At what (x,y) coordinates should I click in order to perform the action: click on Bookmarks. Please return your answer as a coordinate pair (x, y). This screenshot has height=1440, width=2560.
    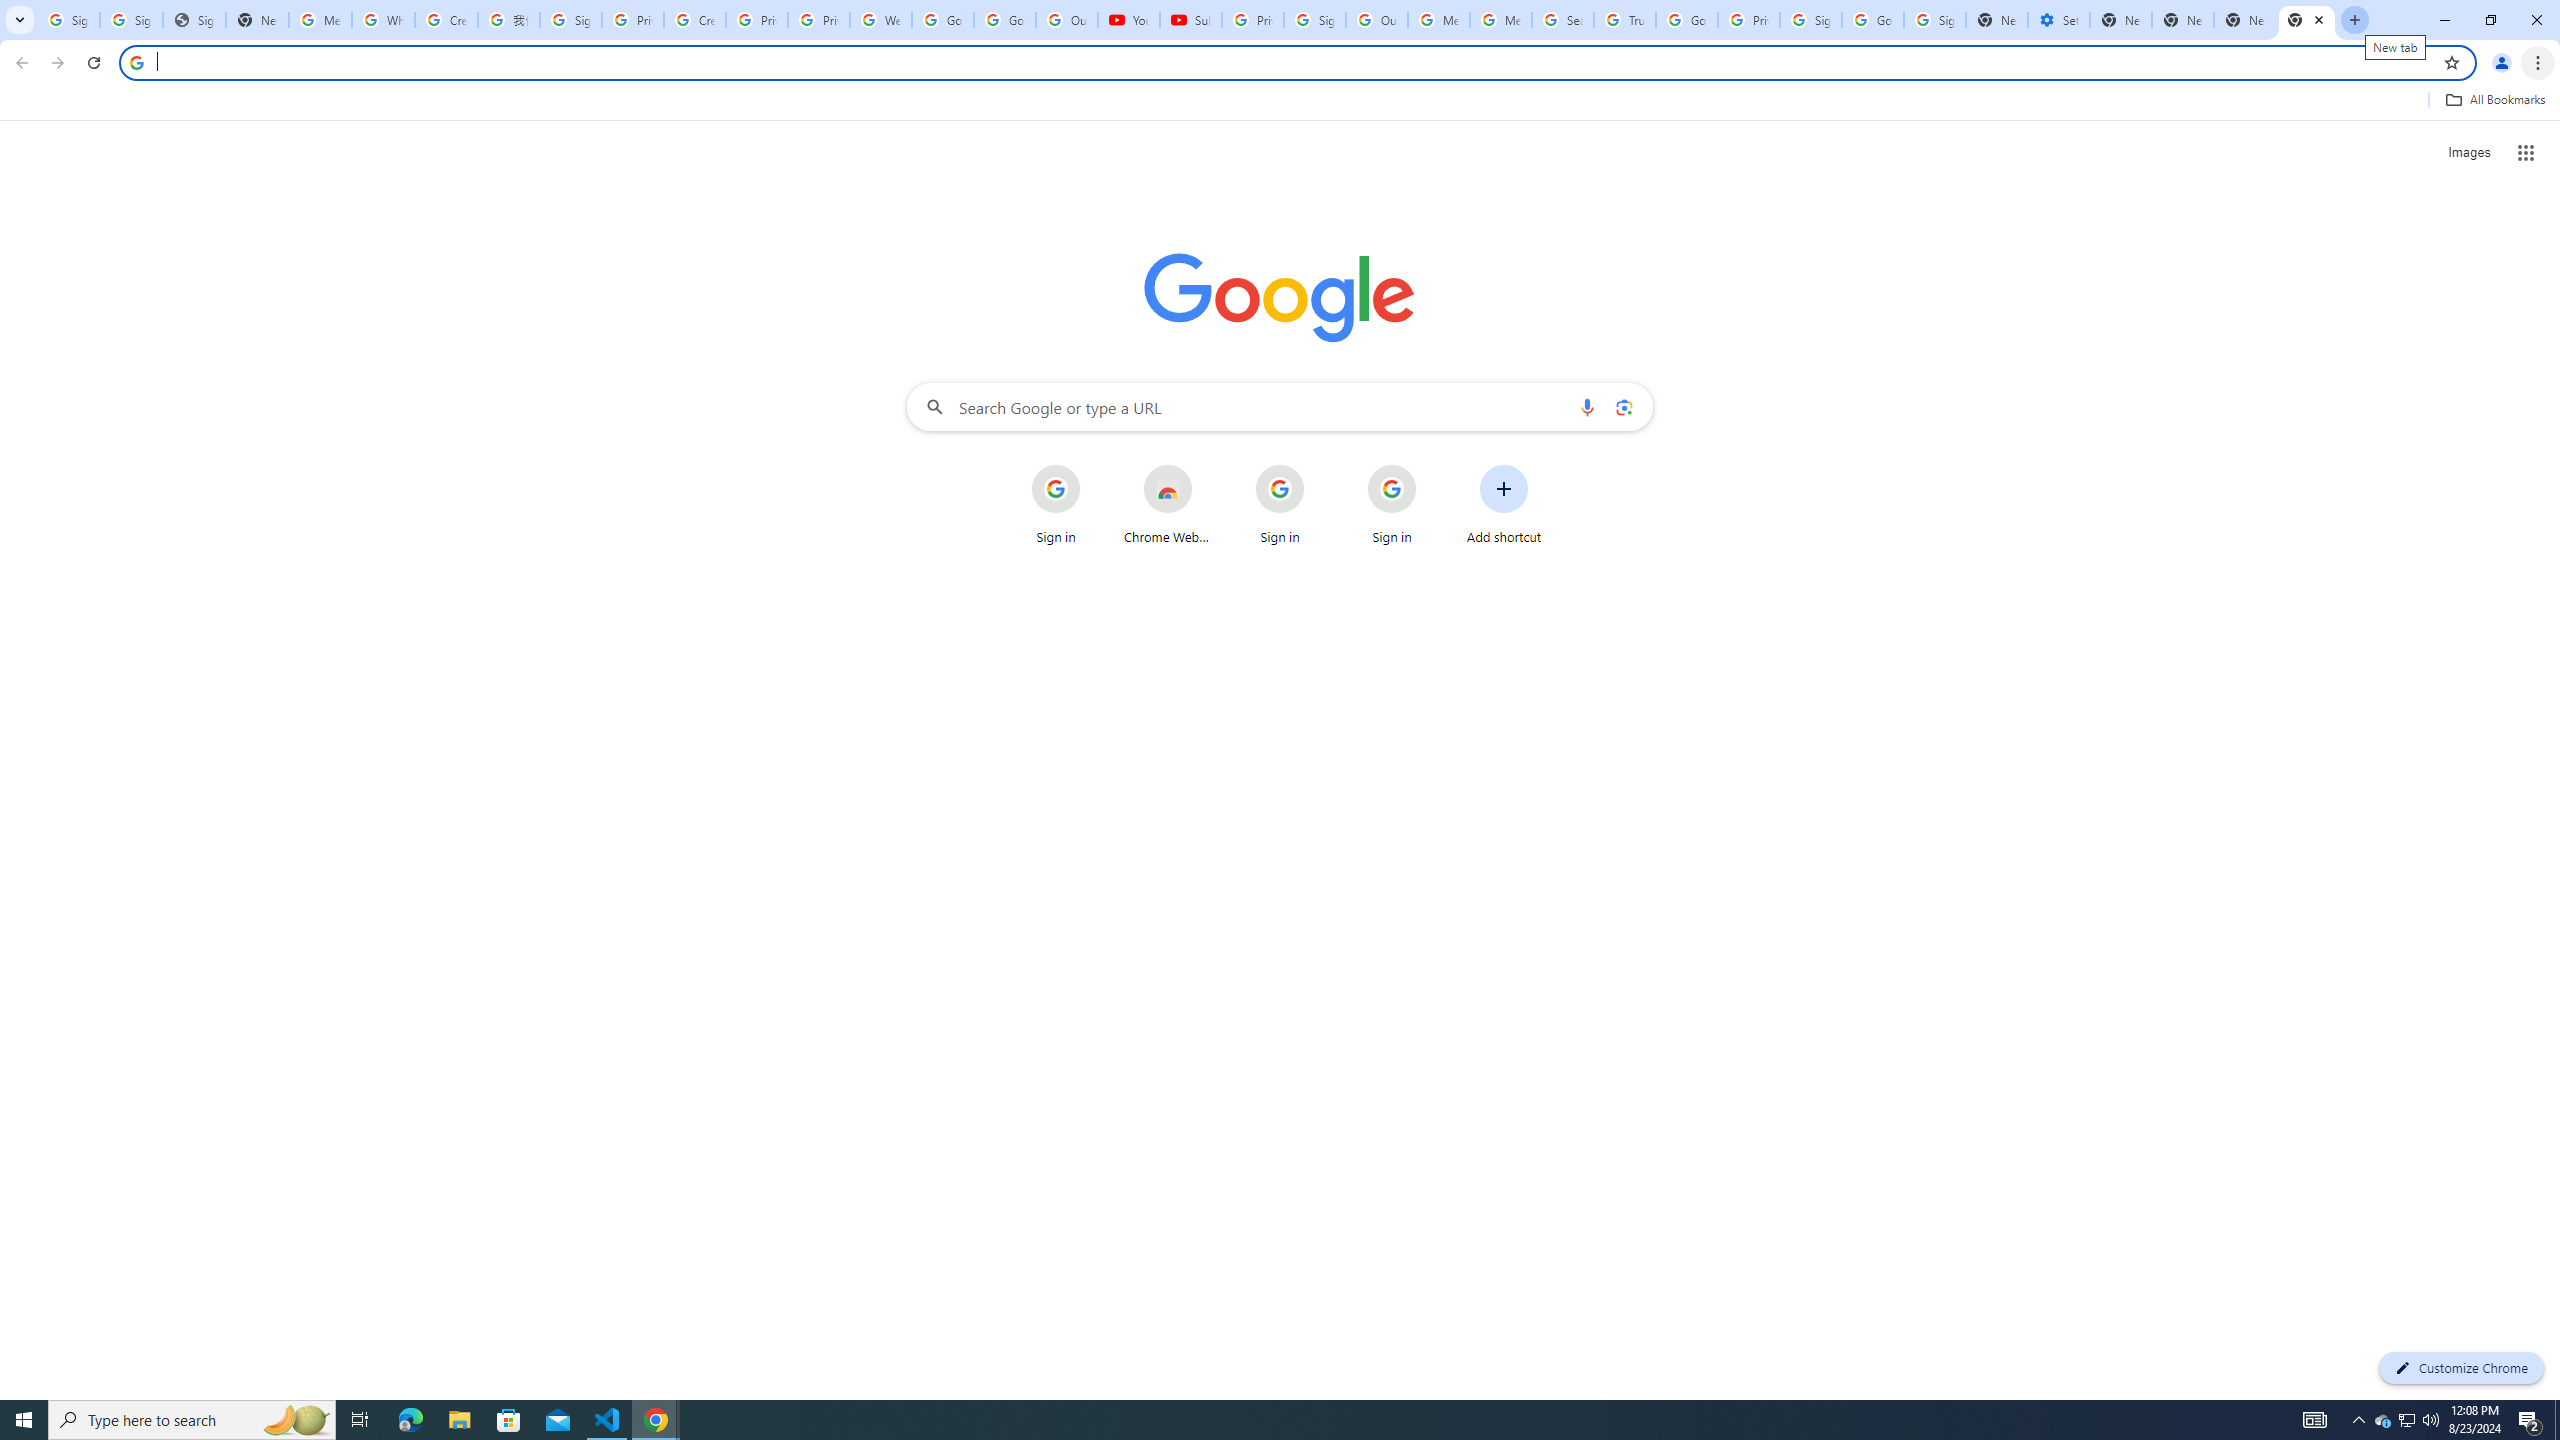
    Looking at the image, I should click on (1280, 102).